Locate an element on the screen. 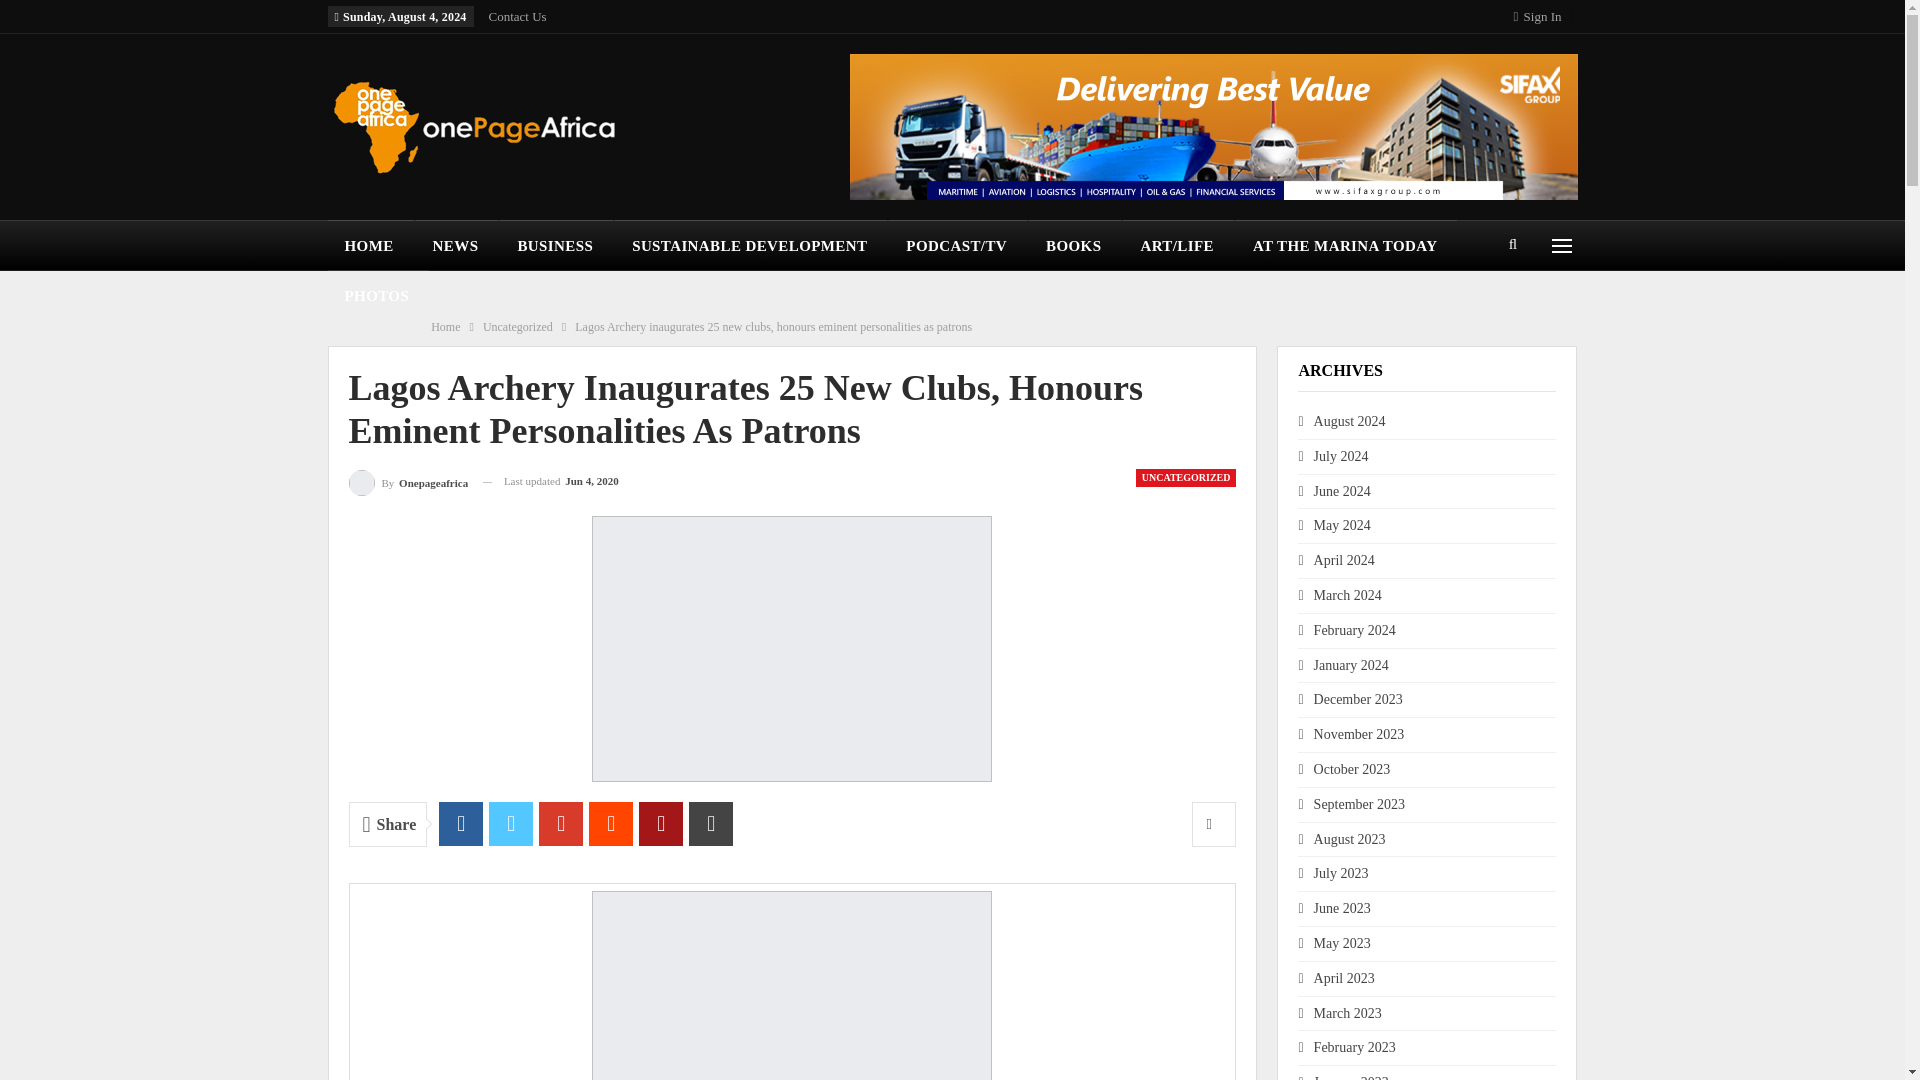  Uncategorized is located at coordinates (518, 327).